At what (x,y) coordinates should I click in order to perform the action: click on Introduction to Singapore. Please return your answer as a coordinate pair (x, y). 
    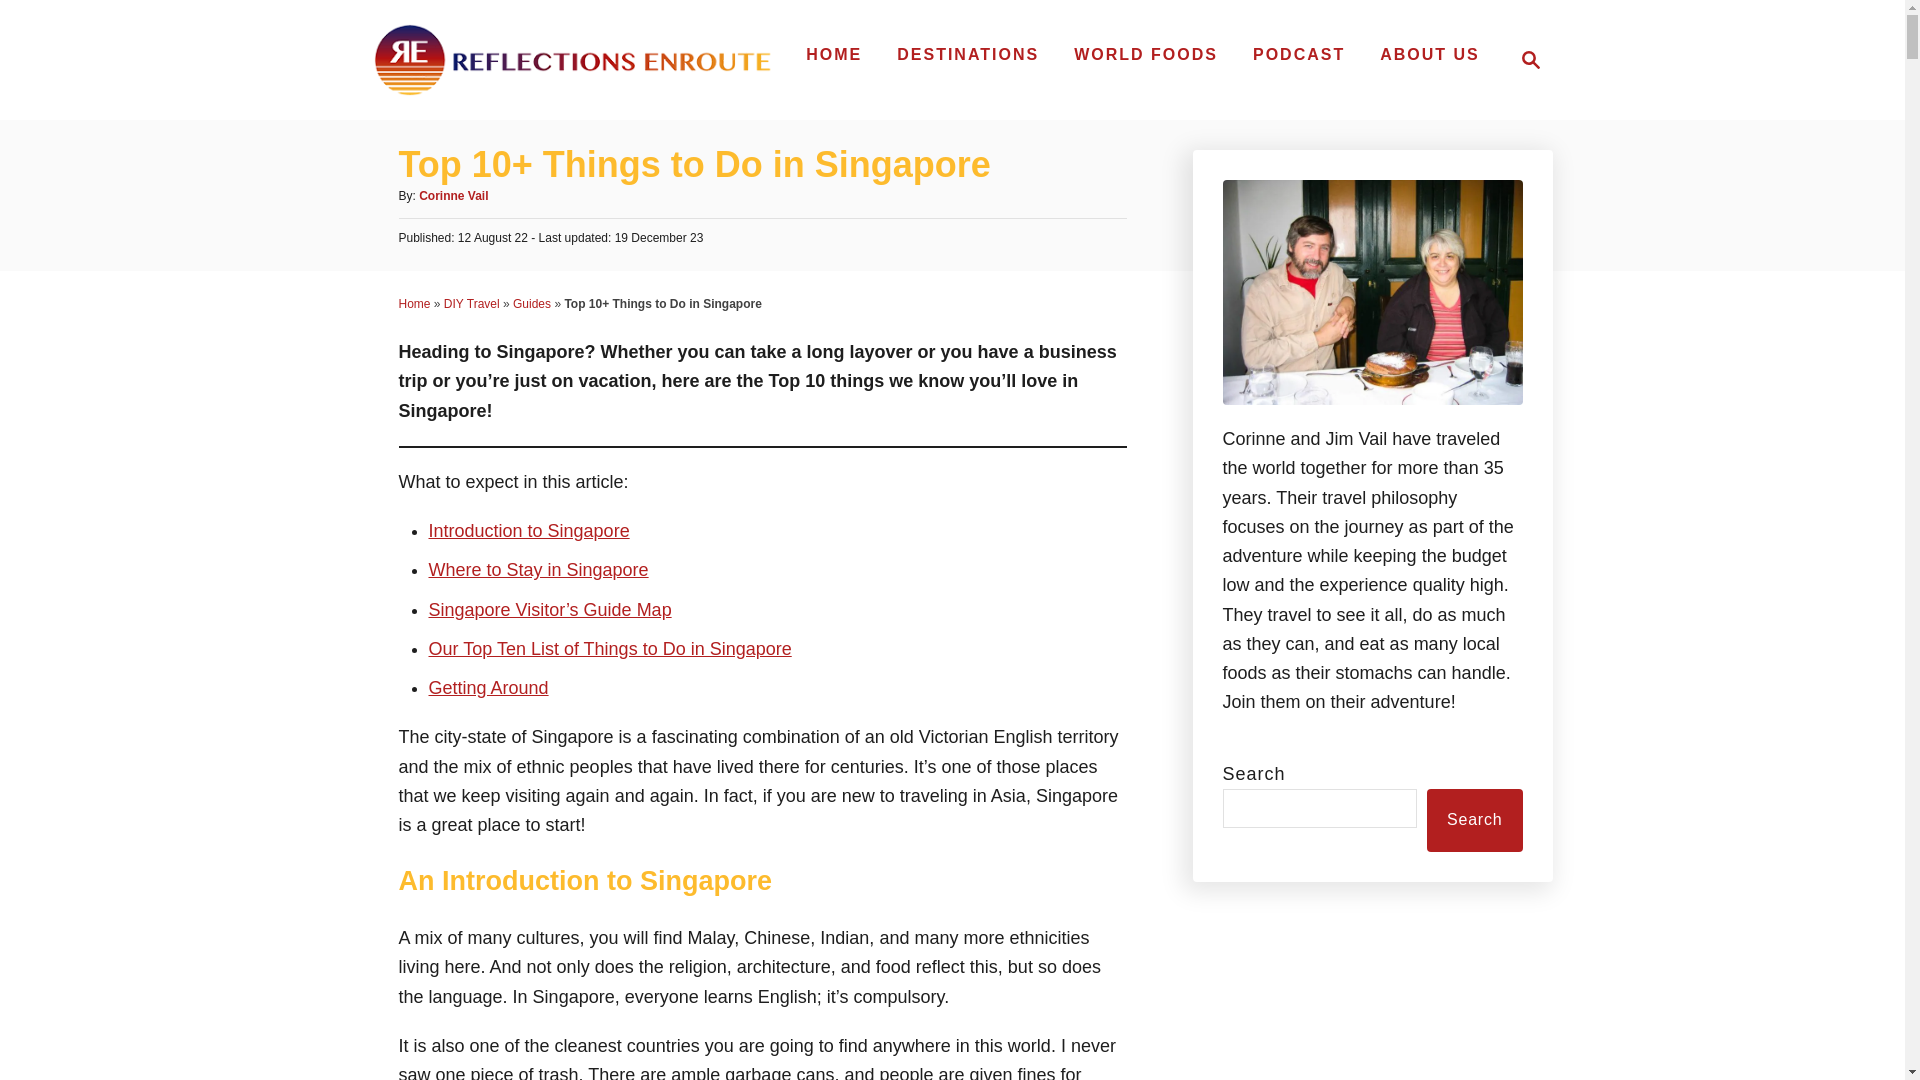
    Looking at the image, I should click on (528, 530).